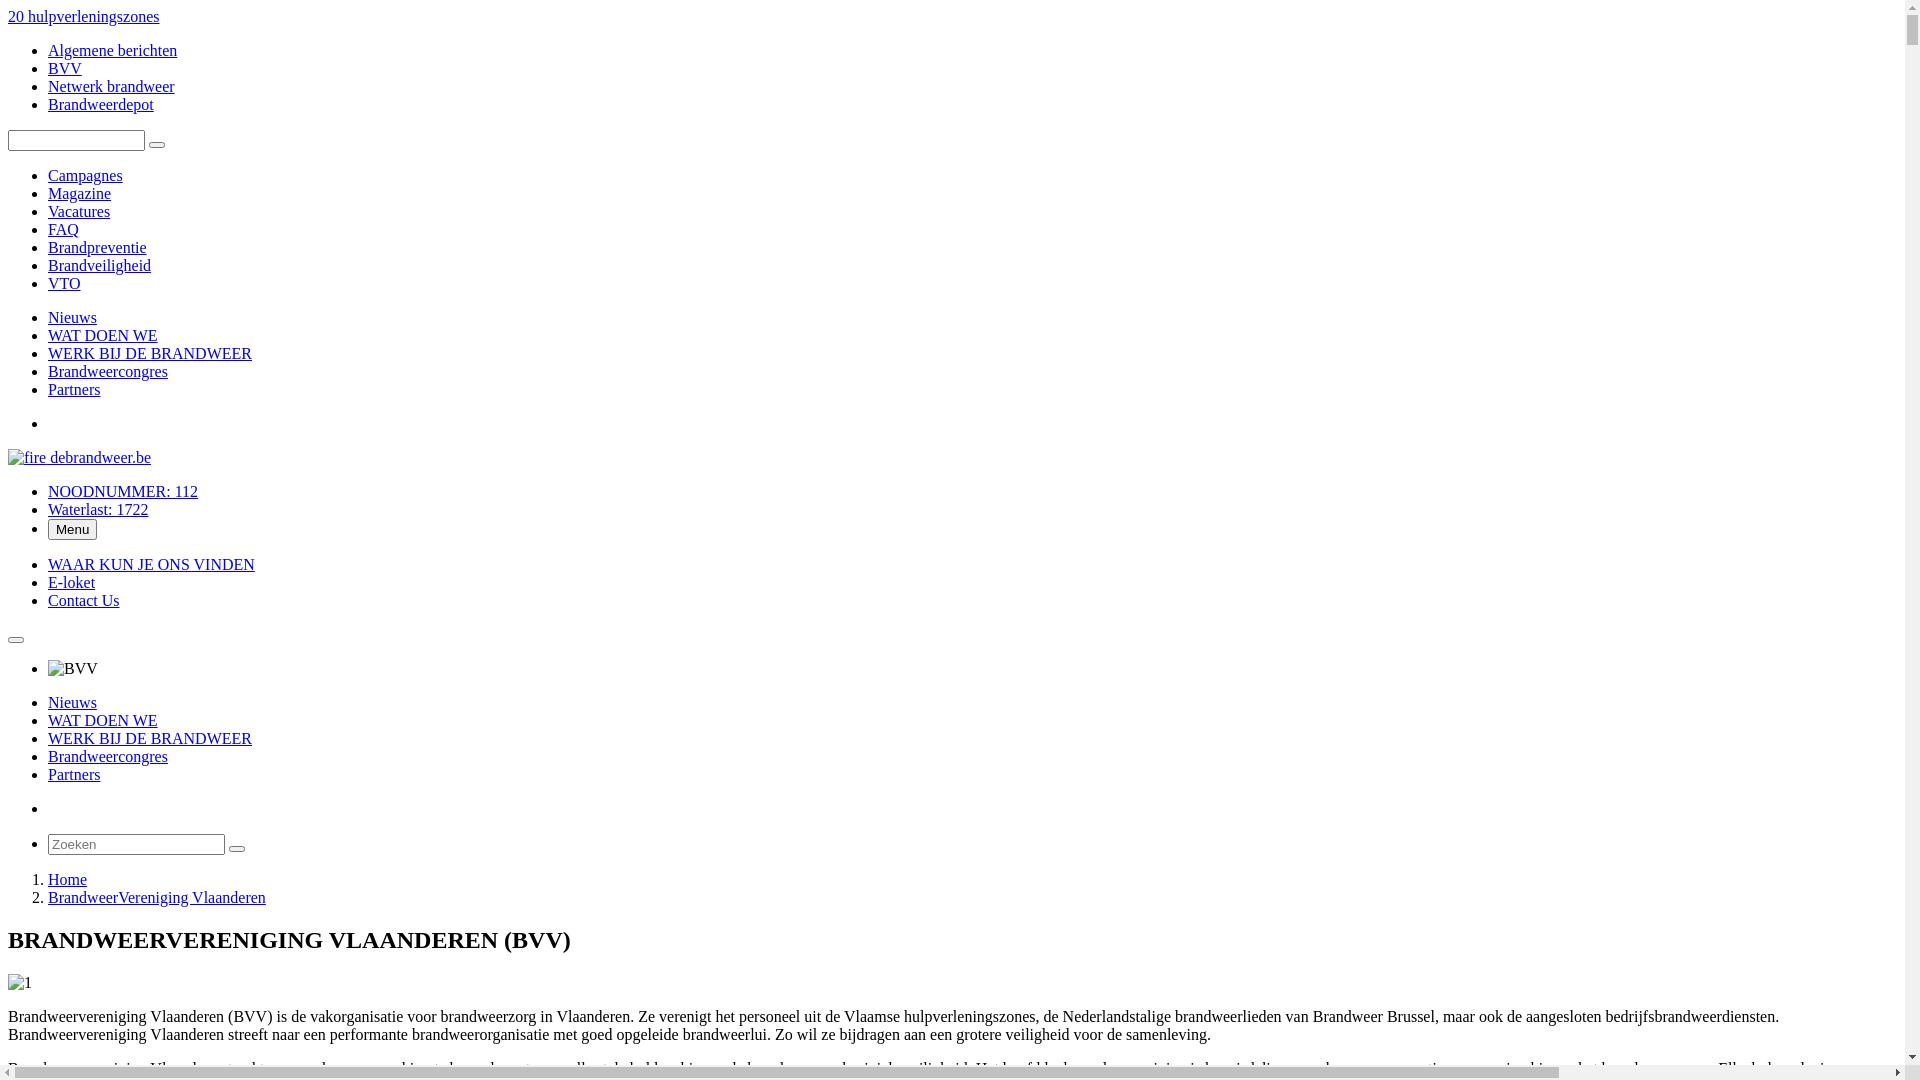  Describe the element at coordinates (79, 212) in the screenshot. I see `Vacatures` at that location.